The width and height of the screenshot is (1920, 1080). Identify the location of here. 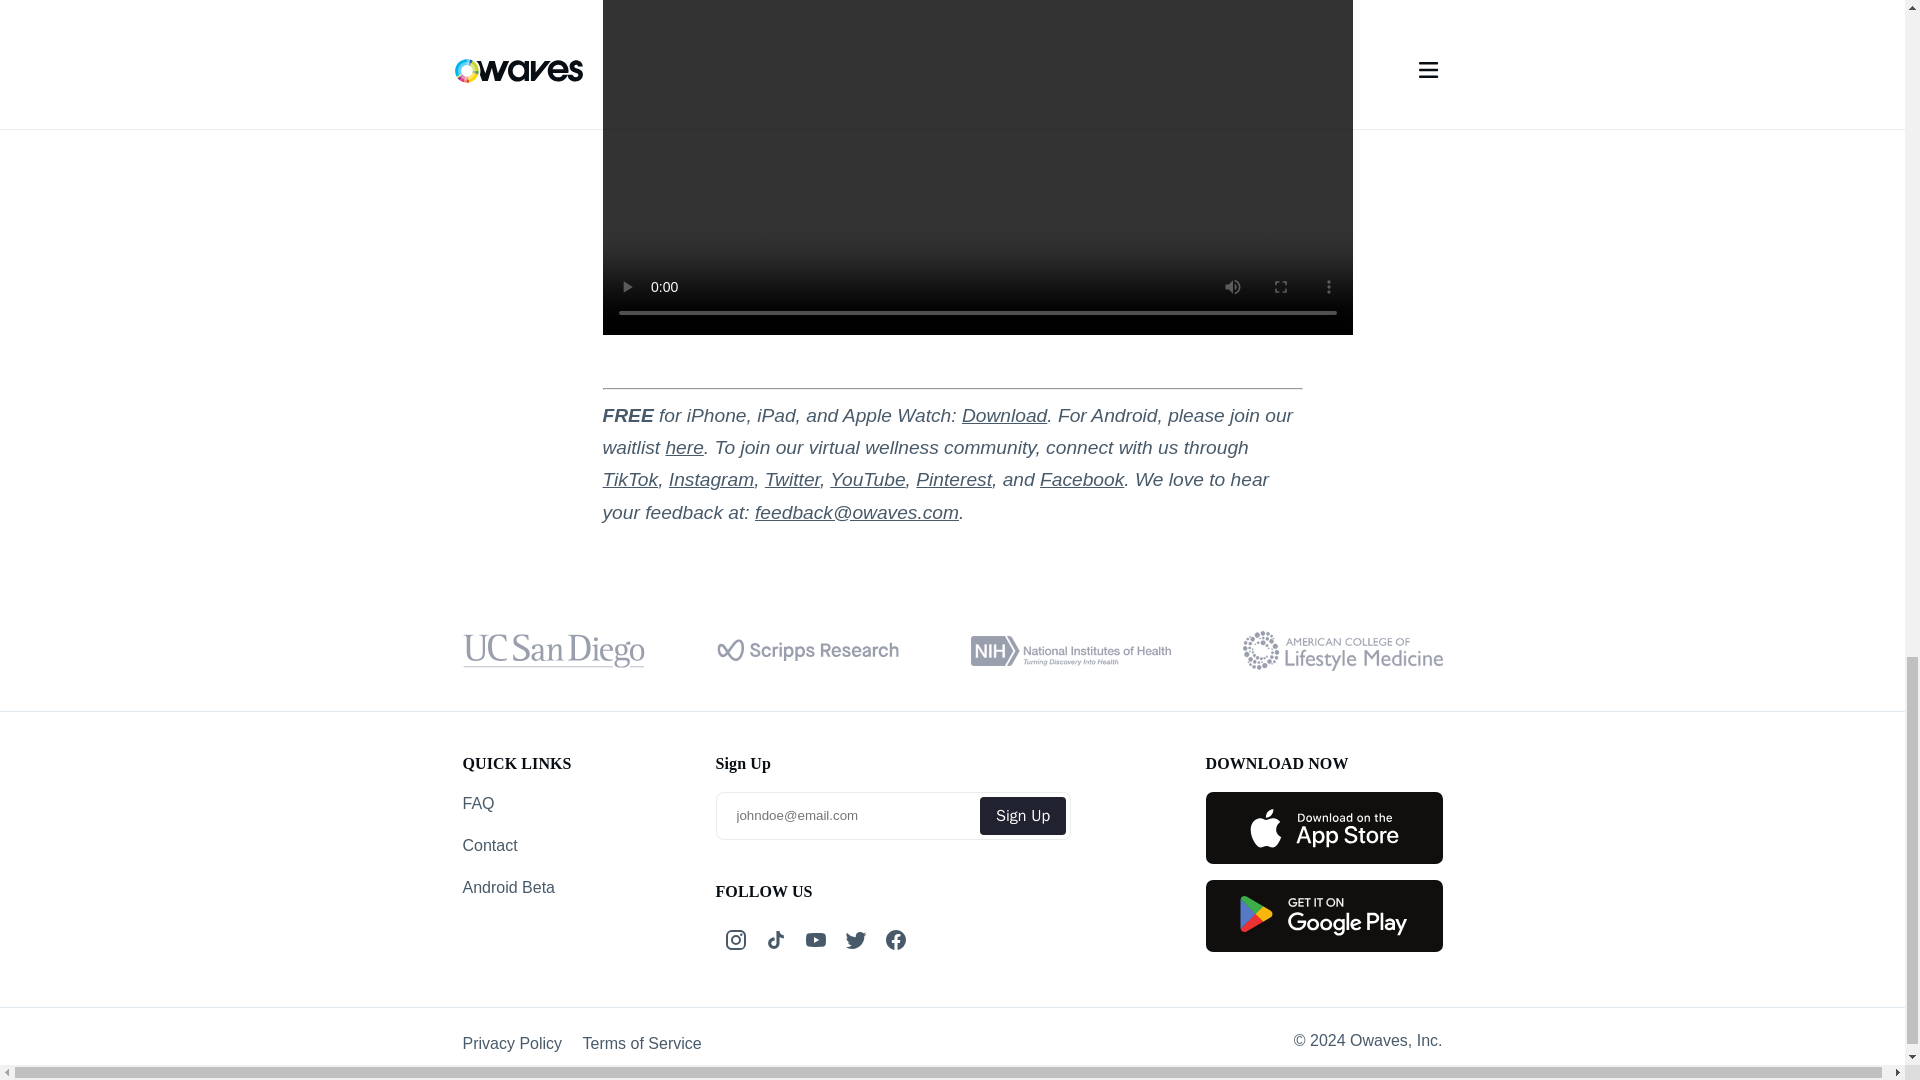
(683, 447).